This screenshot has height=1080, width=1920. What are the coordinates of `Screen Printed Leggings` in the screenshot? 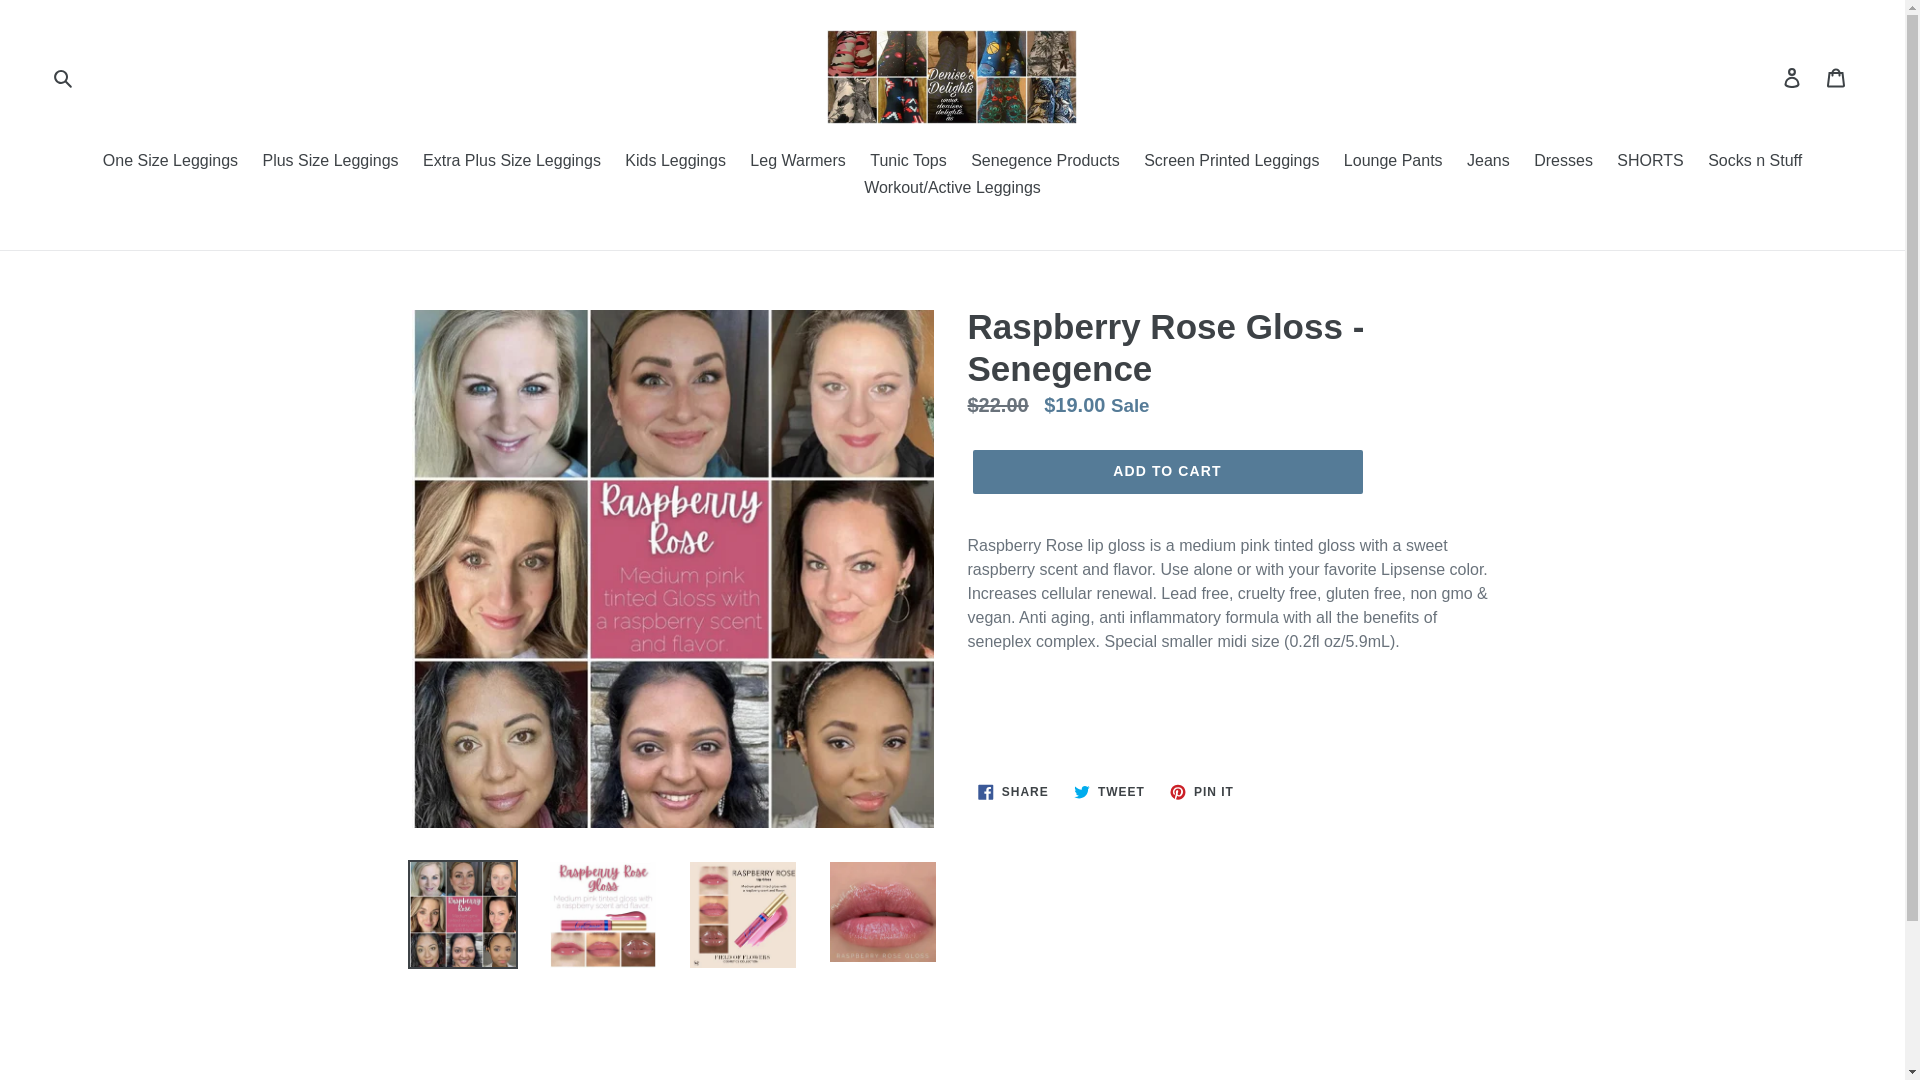 It's located at (1231, 162).